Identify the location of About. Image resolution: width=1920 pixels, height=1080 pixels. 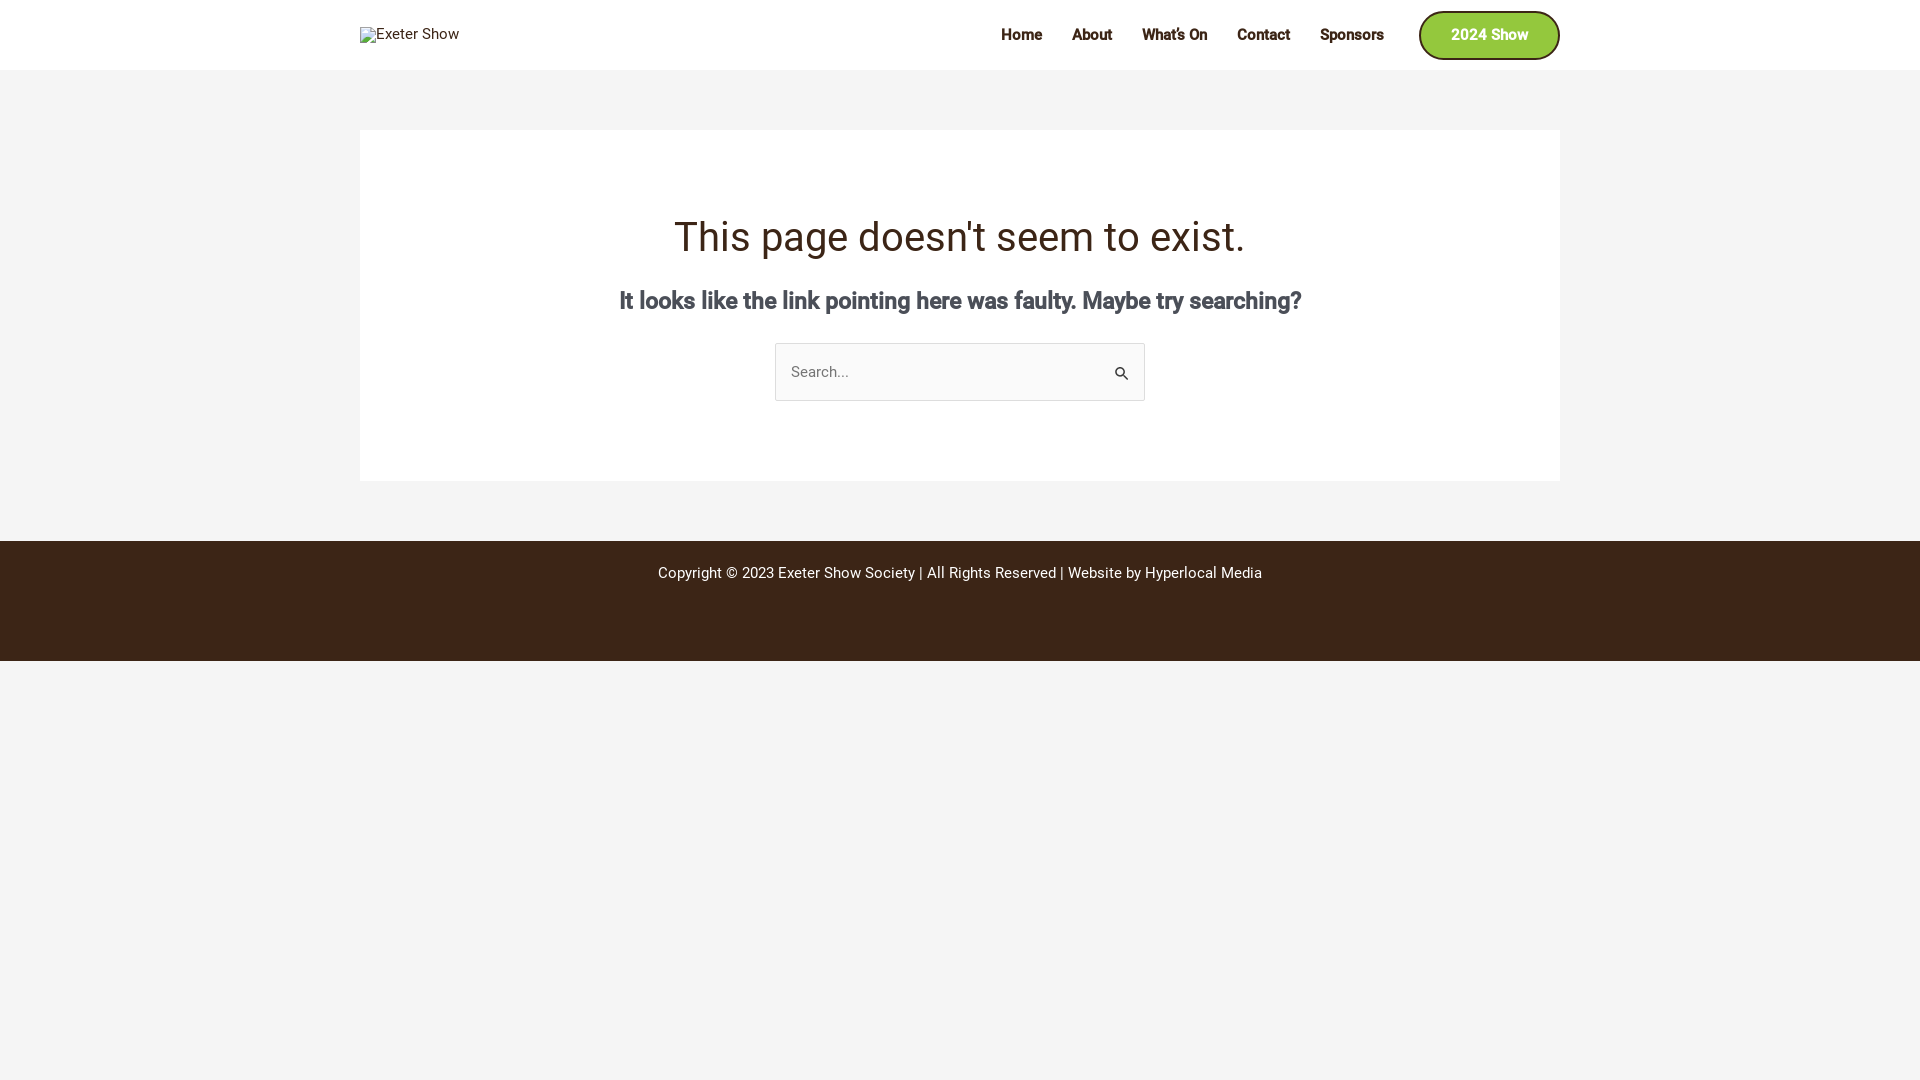
(1092, 35).